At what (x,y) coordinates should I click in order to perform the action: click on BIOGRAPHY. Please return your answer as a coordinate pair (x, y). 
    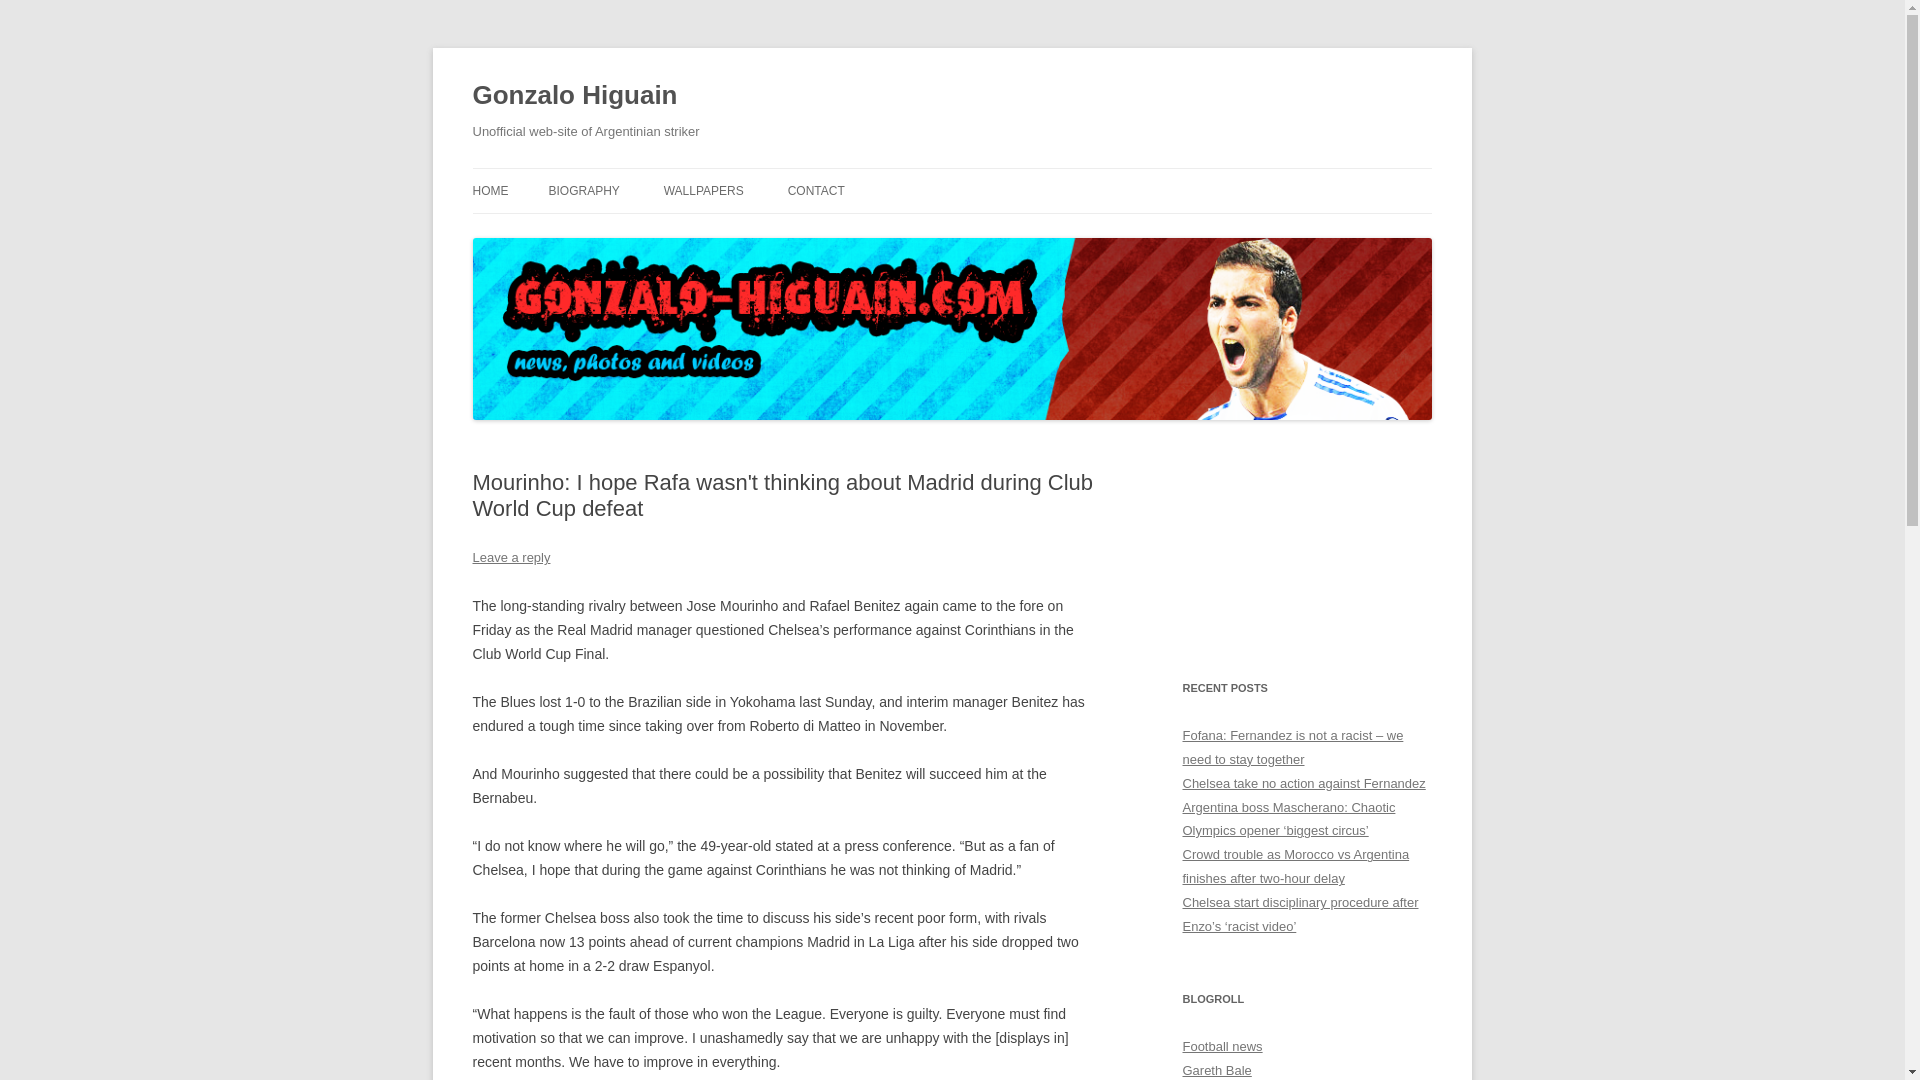
    Looking at the image, I should click on (582, 190).